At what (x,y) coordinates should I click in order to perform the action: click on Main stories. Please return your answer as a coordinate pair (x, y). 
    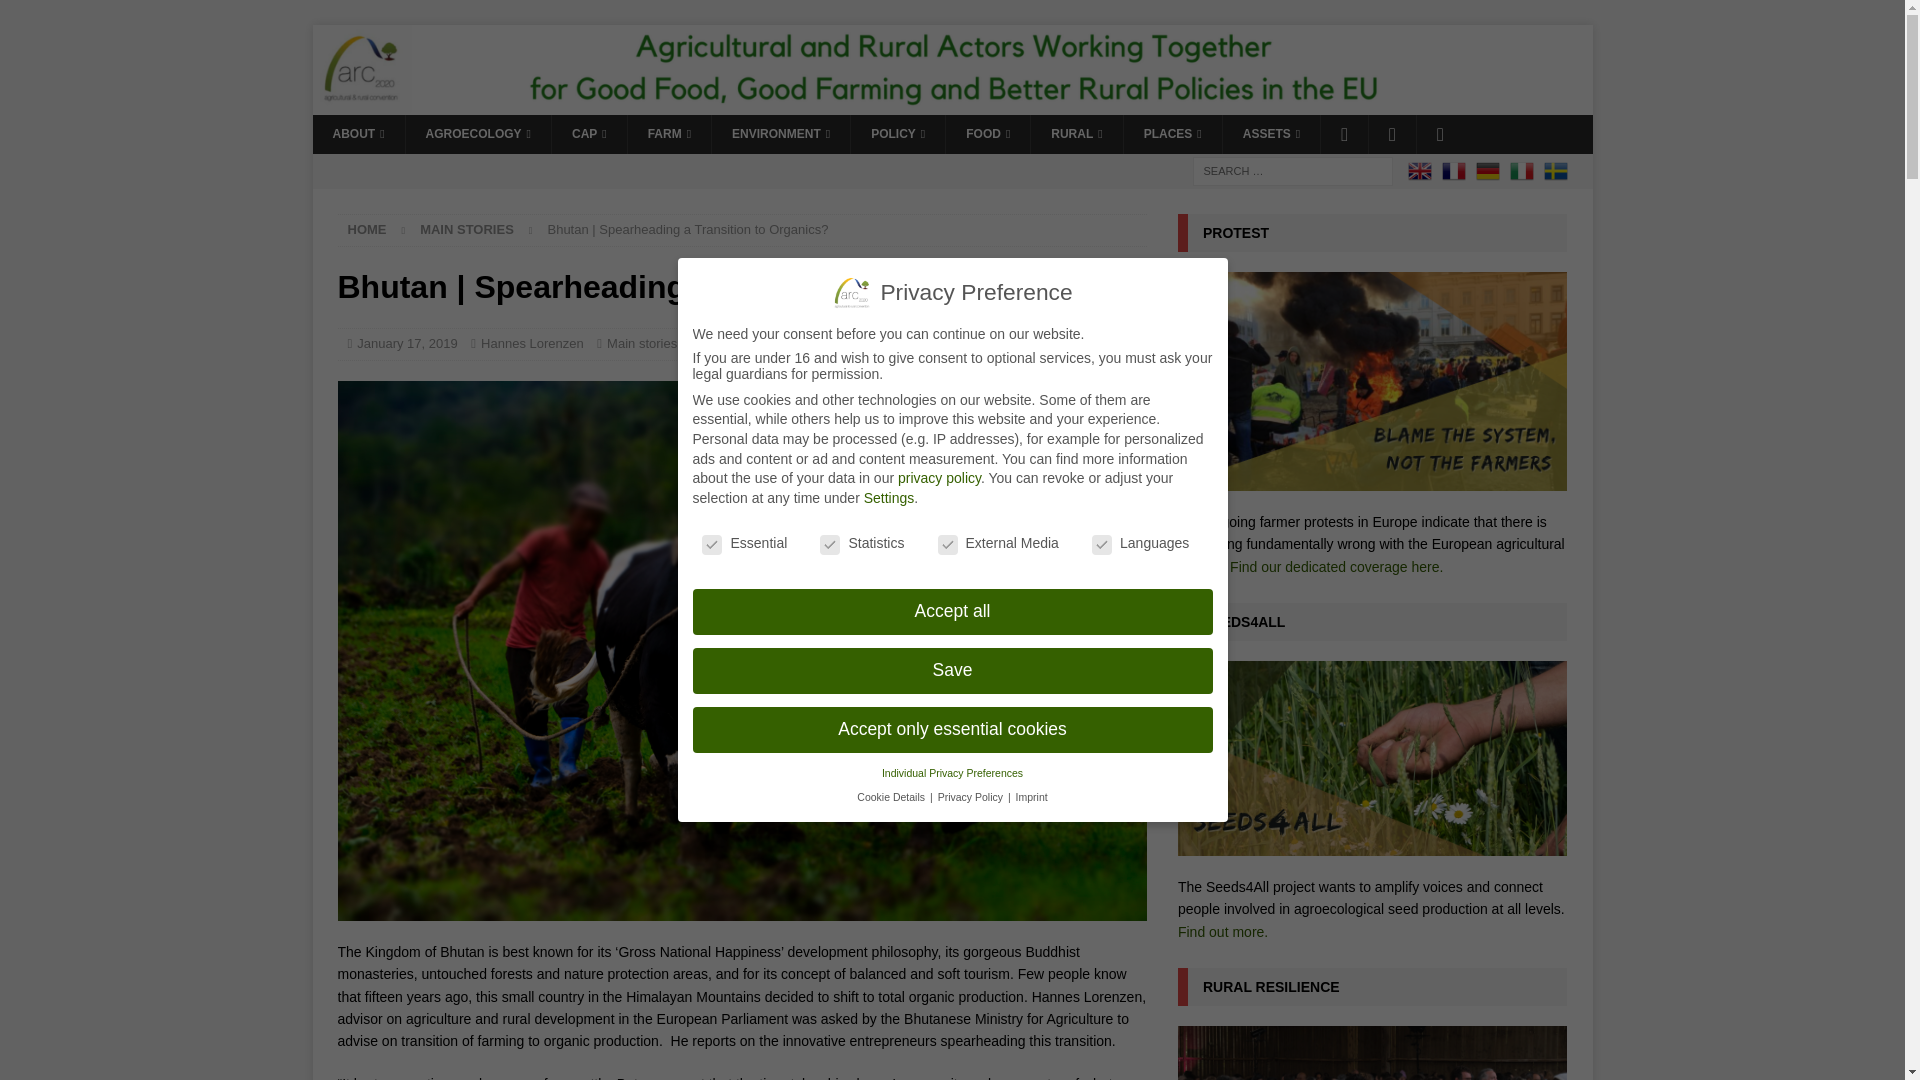
    Looking at the image, I should click on (467, 229).